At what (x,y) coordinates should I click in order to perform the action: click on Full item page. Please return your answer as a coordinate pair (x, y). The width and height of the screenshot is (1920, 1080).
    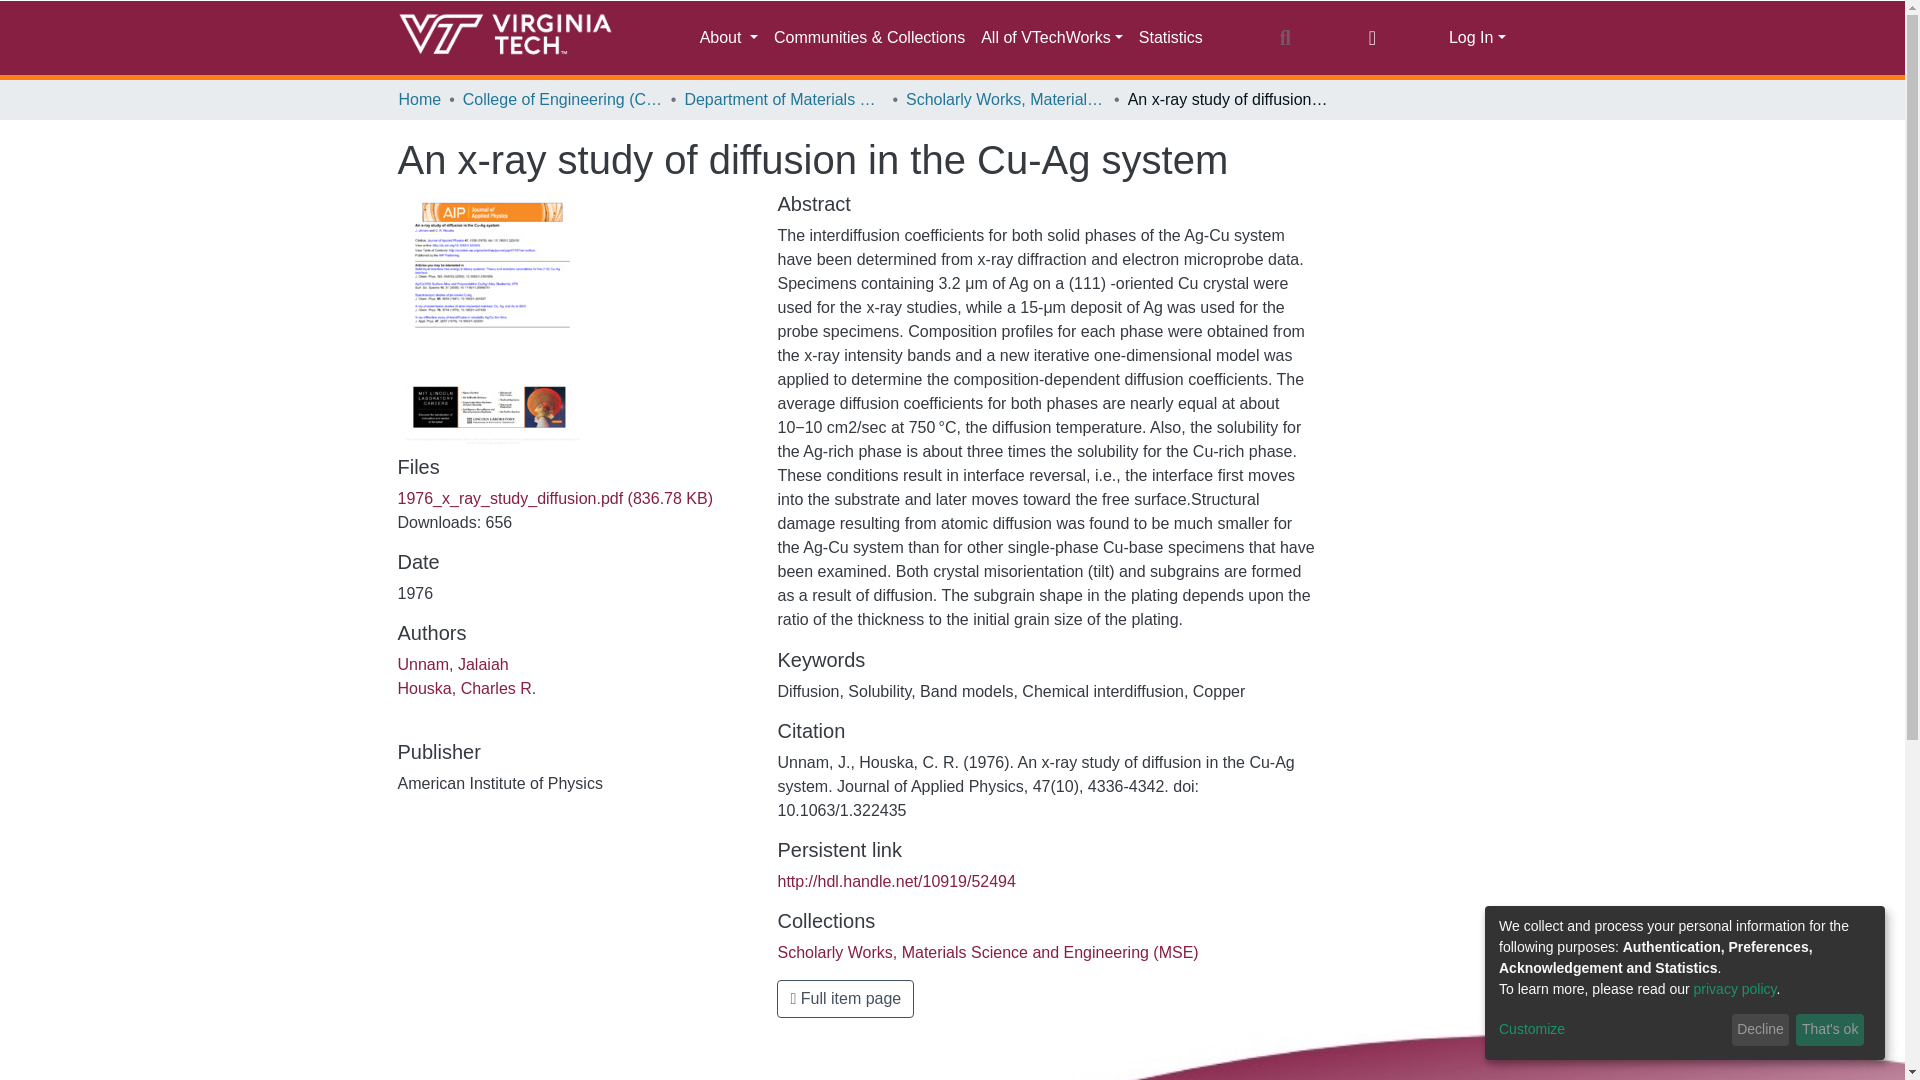
    Looking at the image, I should click on (845, 998).